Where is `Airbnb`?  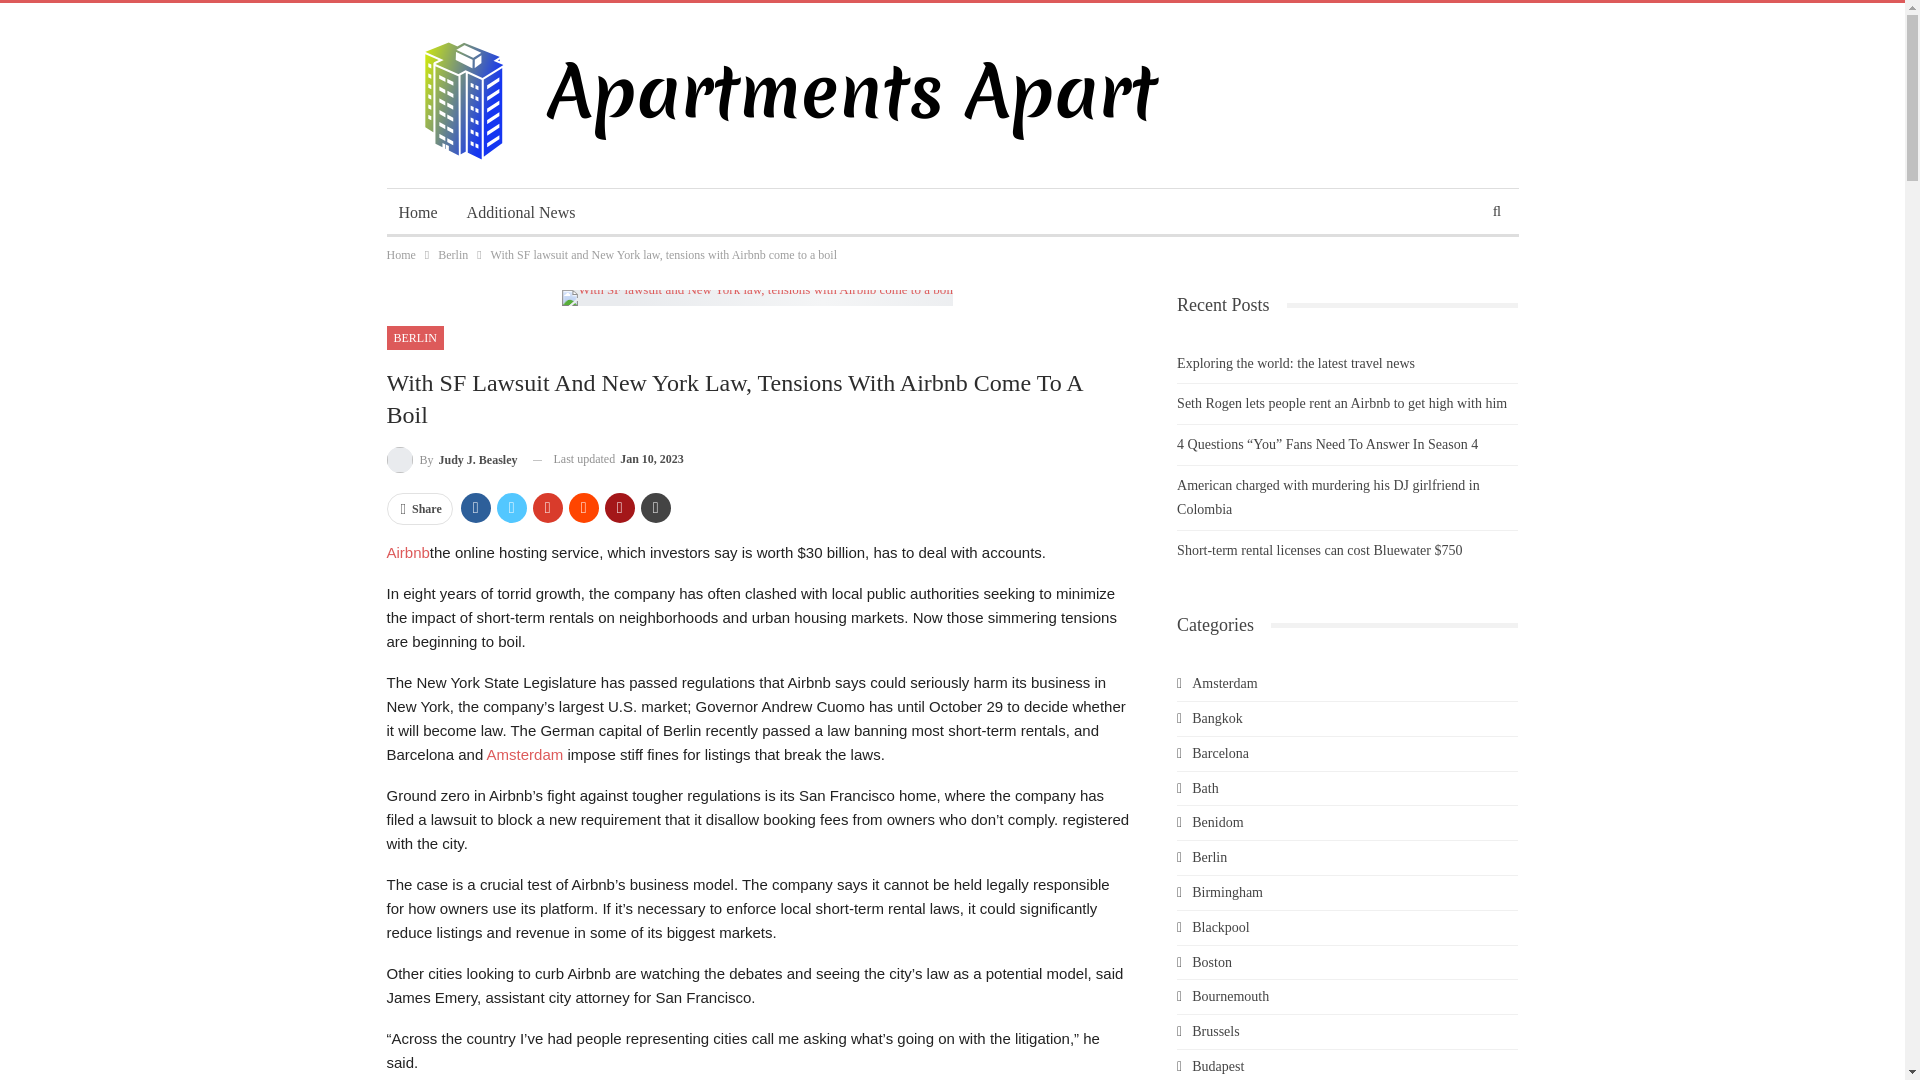
Airbnb is located at coordinates (406, 552).